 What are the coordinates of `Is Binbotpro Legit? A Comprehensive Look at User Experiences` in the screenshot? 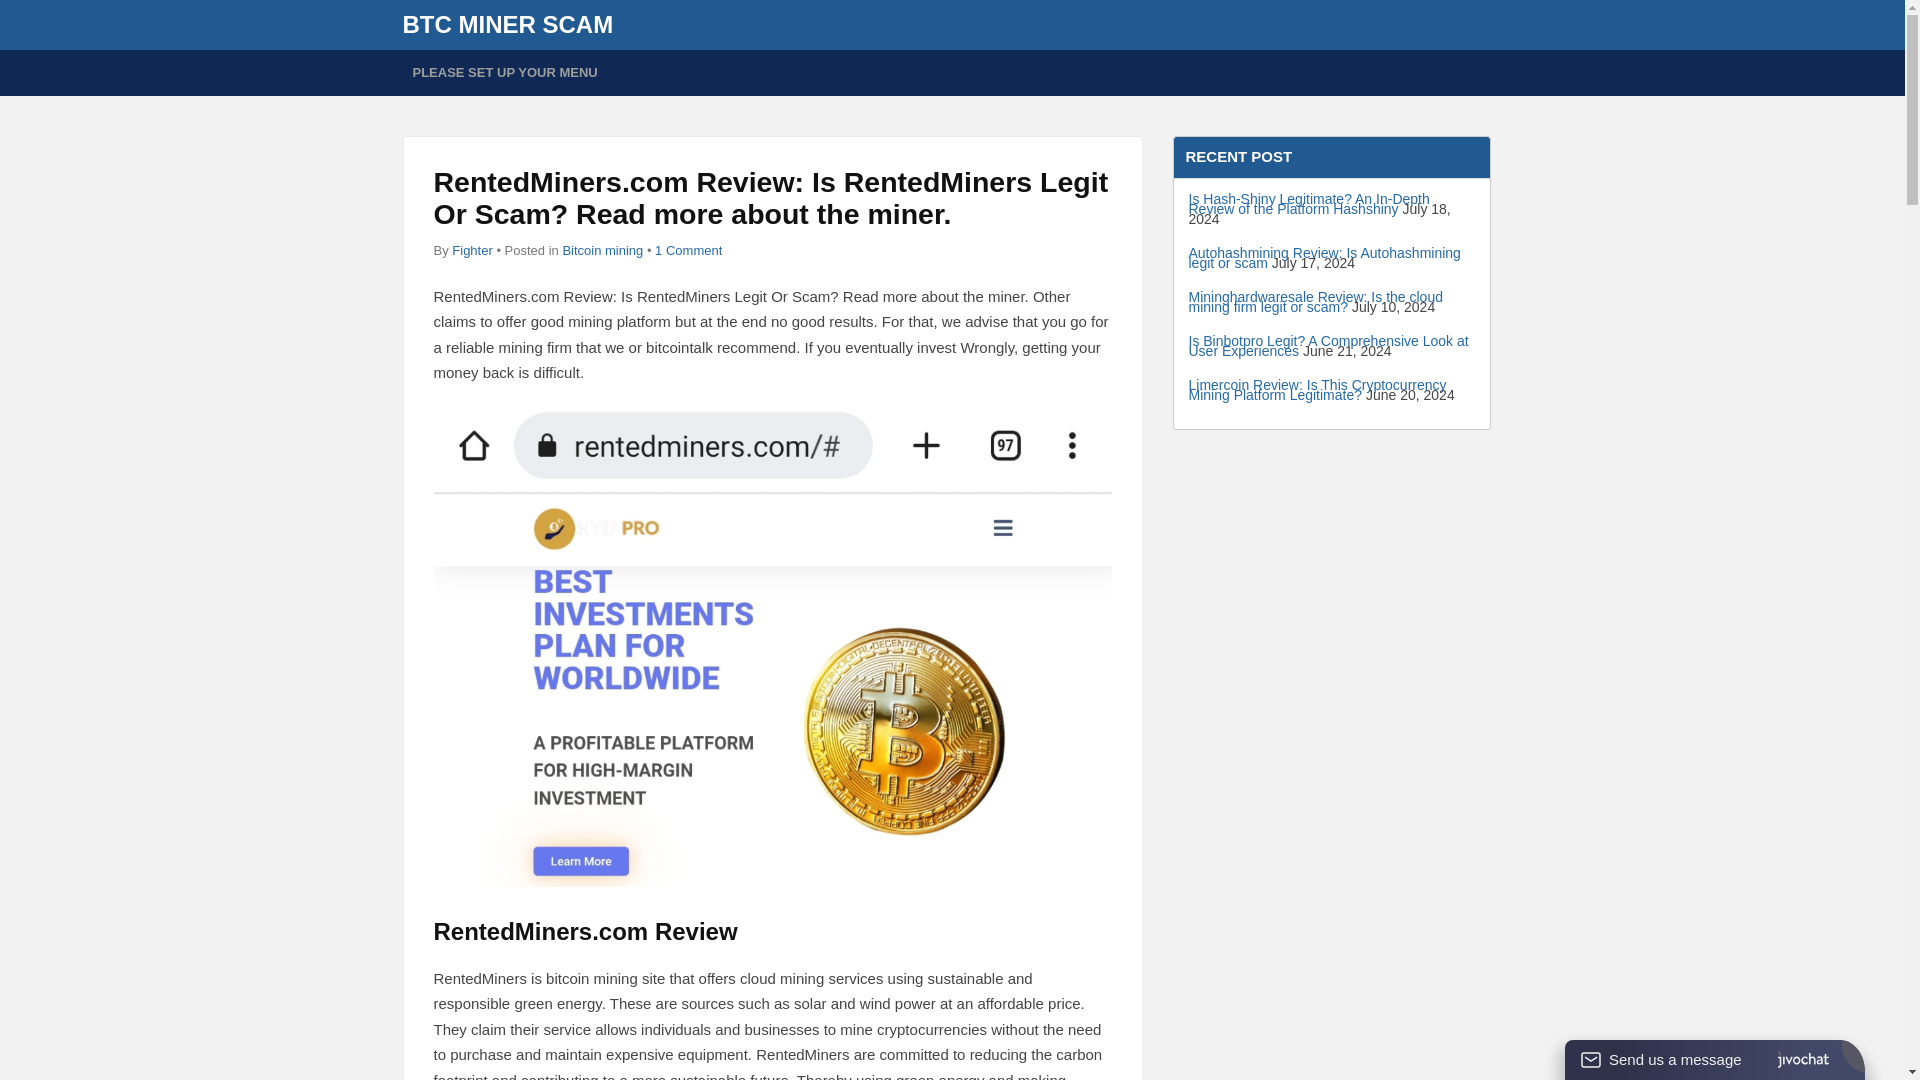 It's located at (1328, 345).